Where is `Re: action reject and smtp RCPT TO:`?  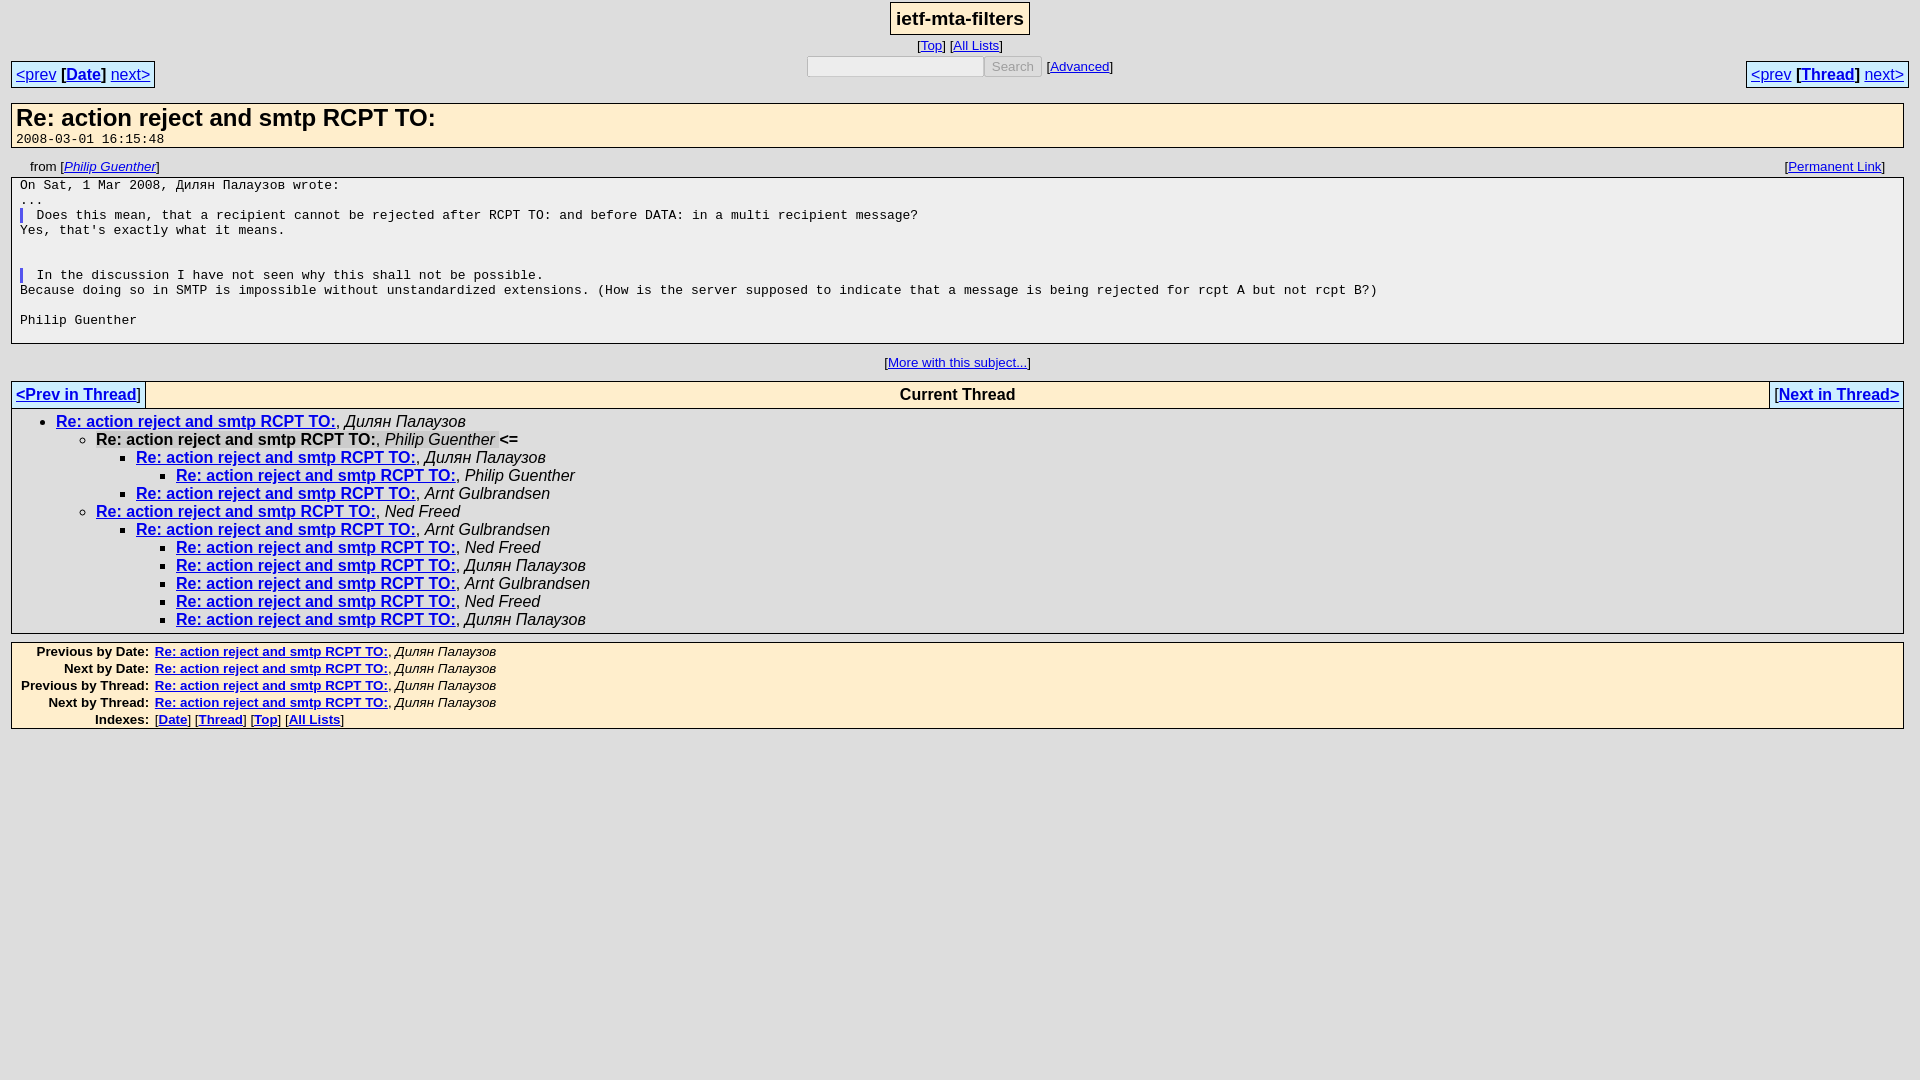 Re: action reject and smtp RCPT TO: is located at coordinates (316, 619).